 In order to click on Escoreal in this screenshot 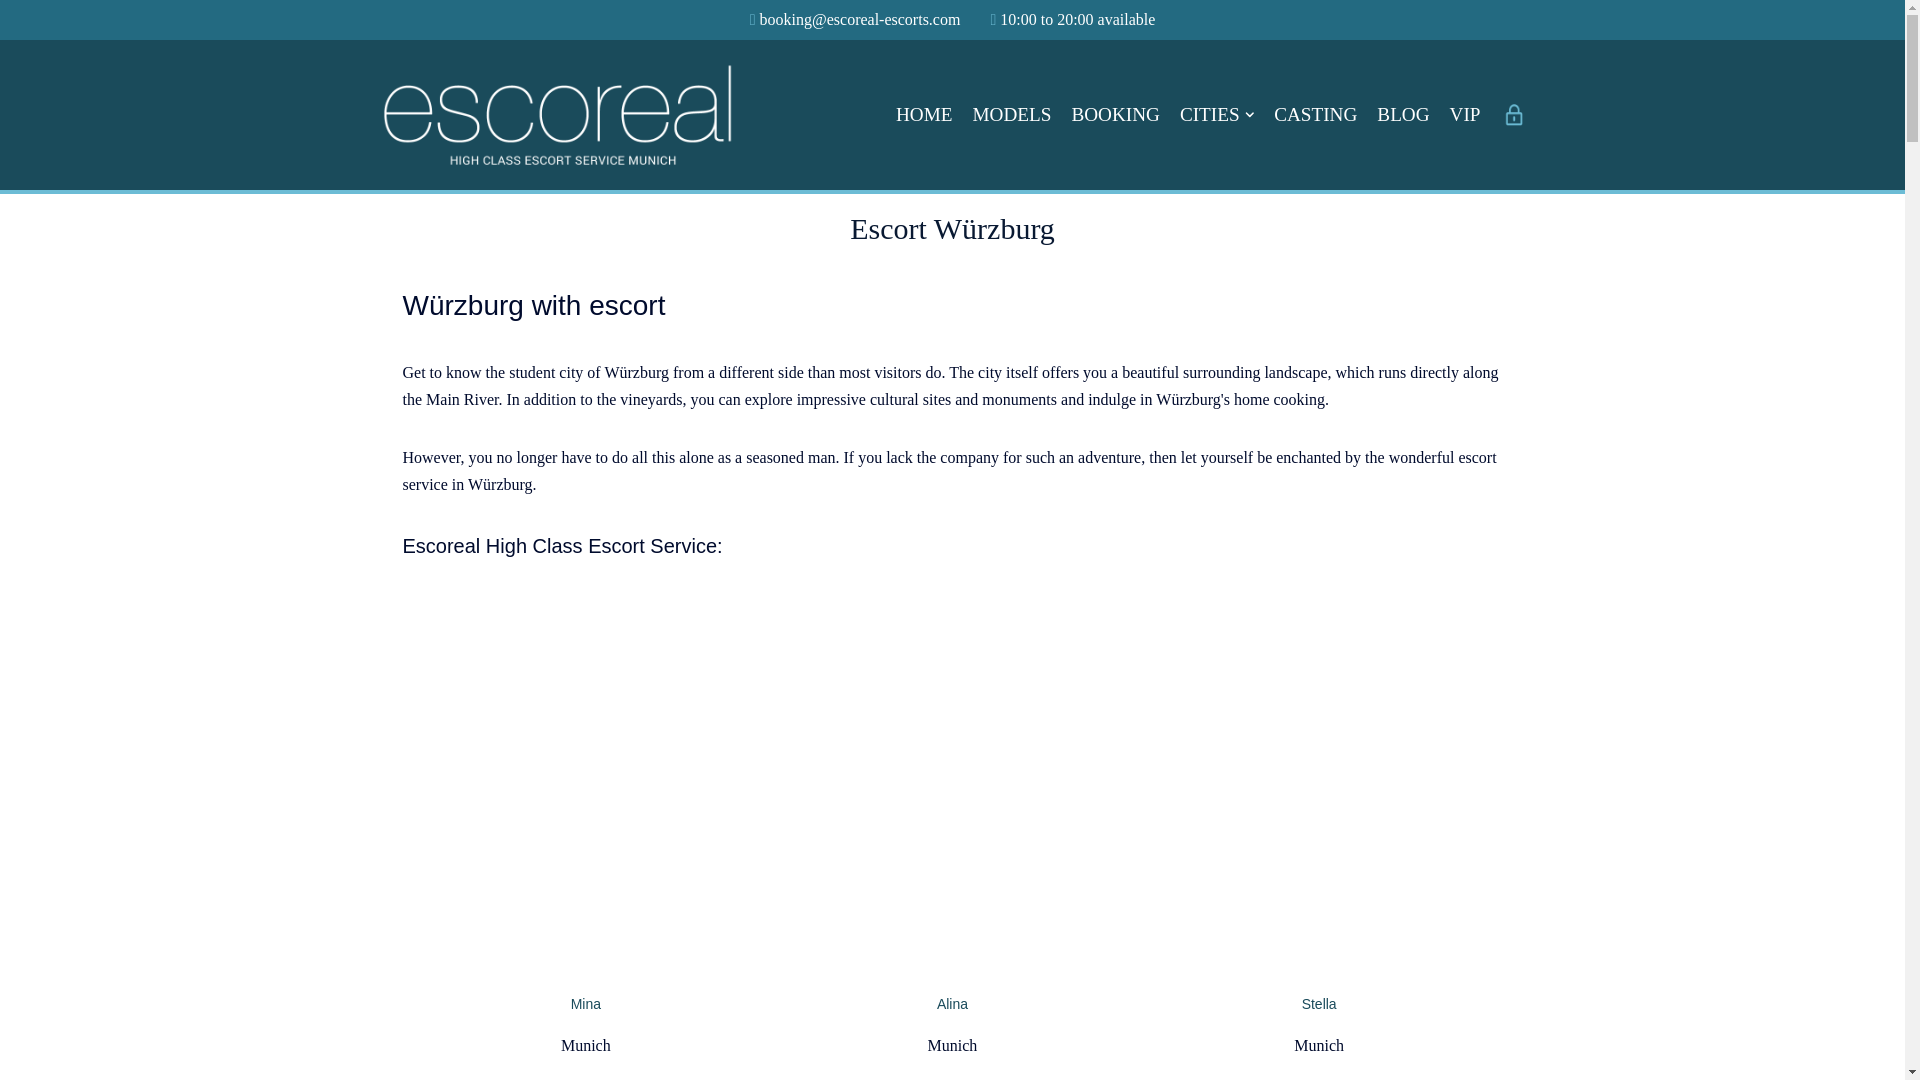, I will do `click(556, 114)`.